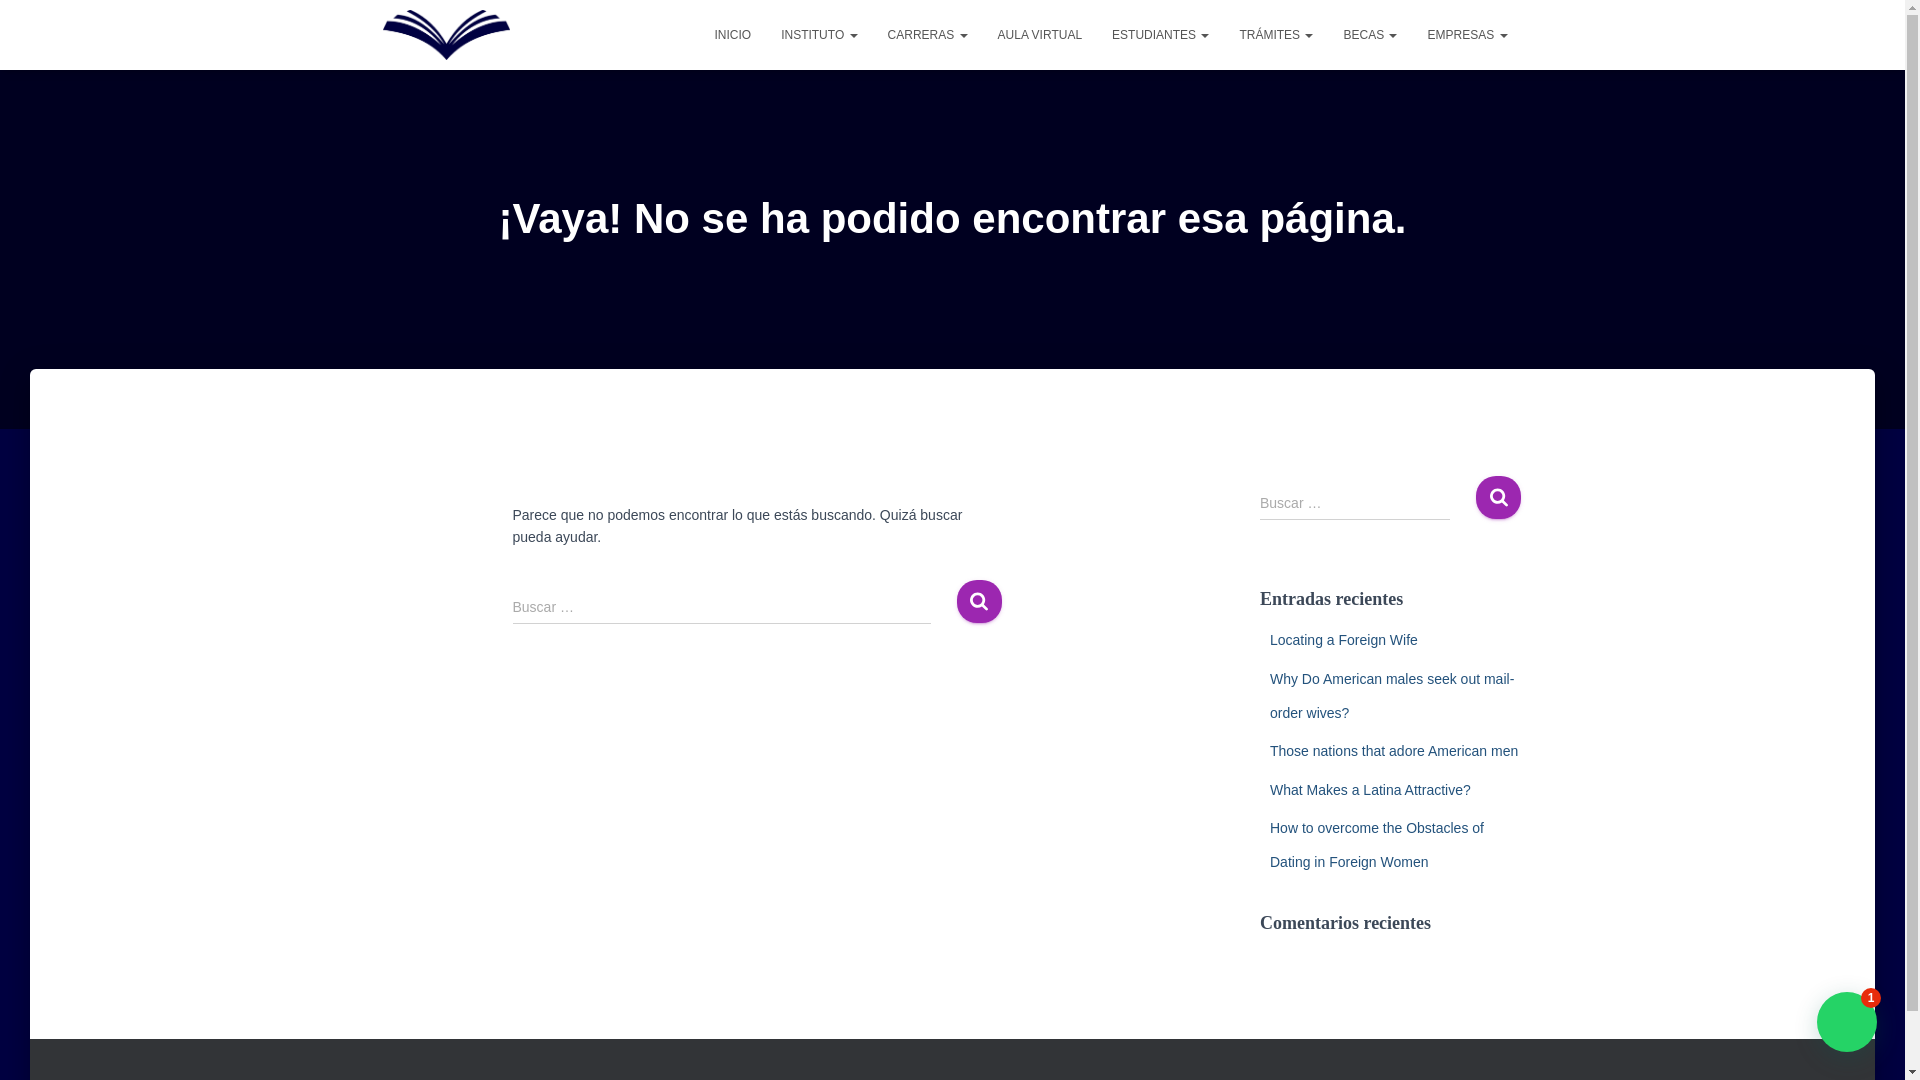 This screenshot has height=1080, width=1920. I want to click on Why Do American males seek out mail-order wives?, so click(1392, 696).